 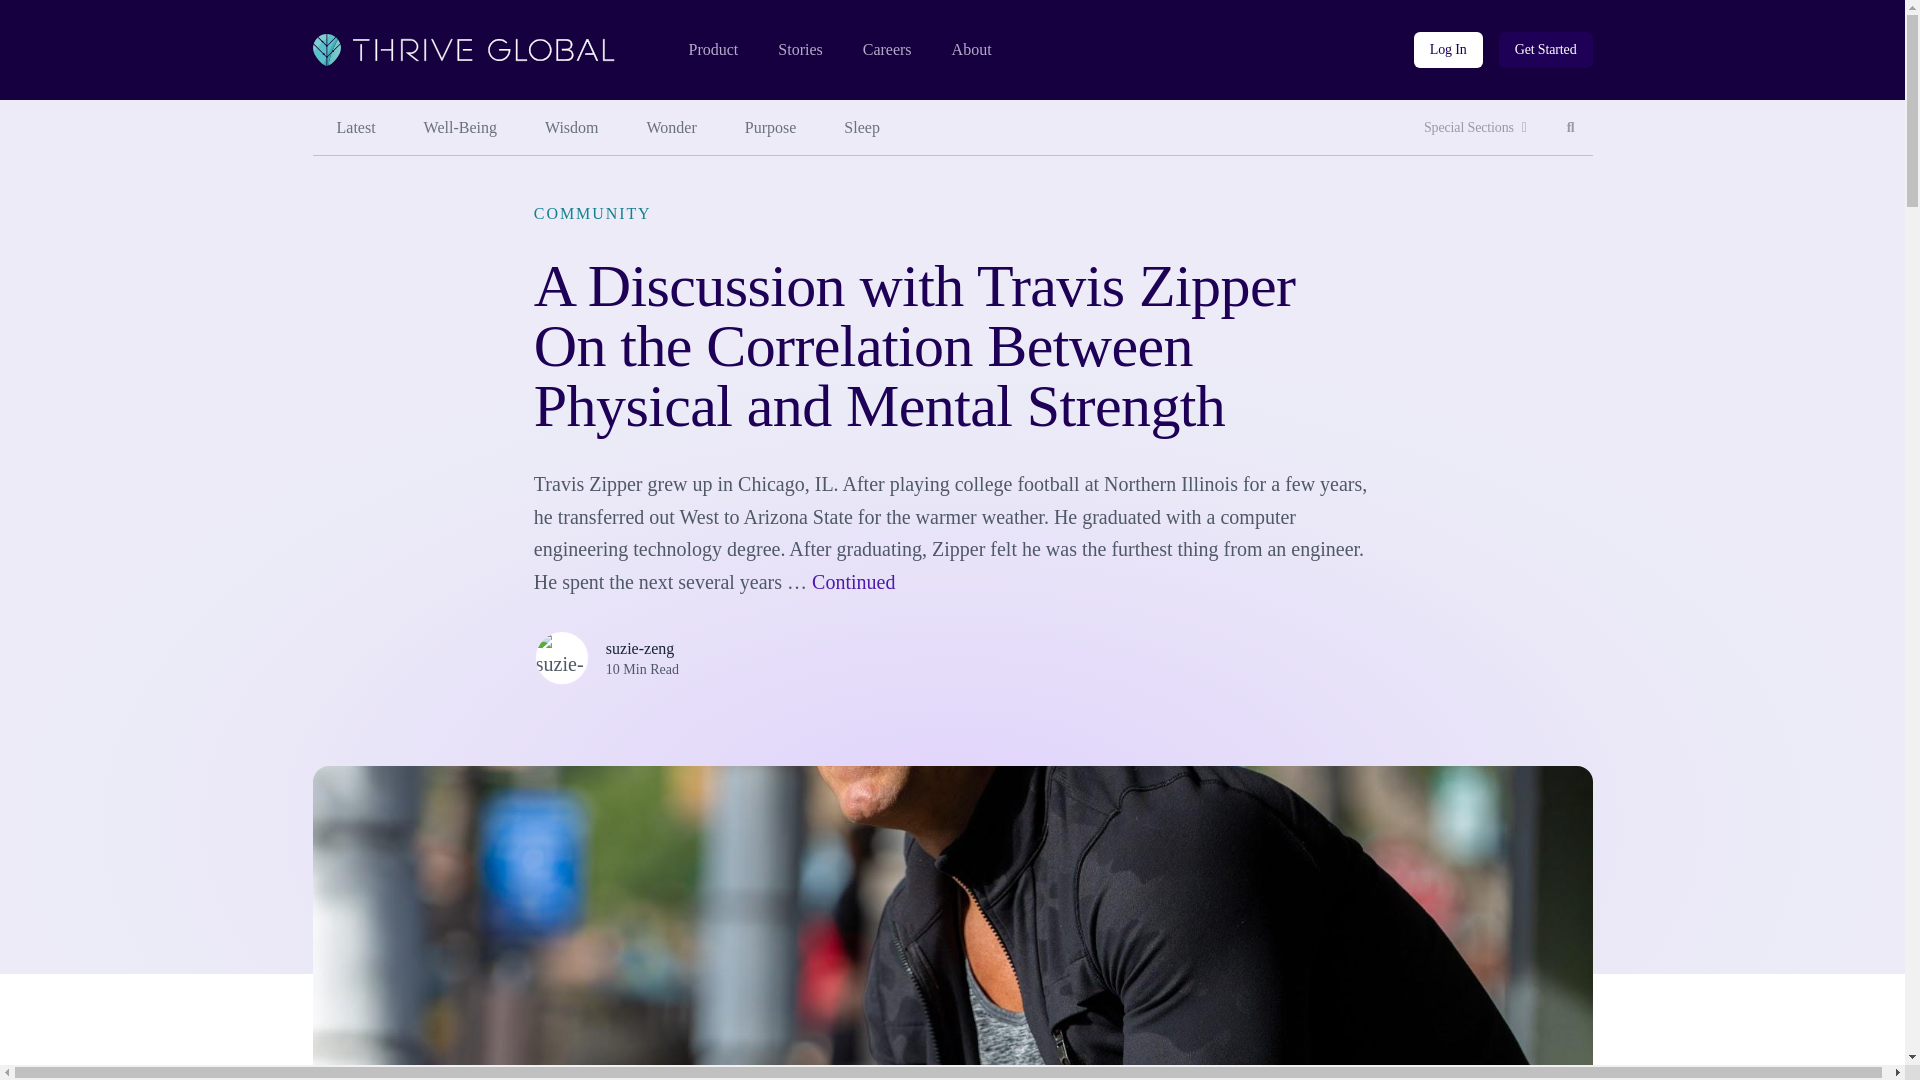 I want to click on Sleep, so click(x=862, y=128).